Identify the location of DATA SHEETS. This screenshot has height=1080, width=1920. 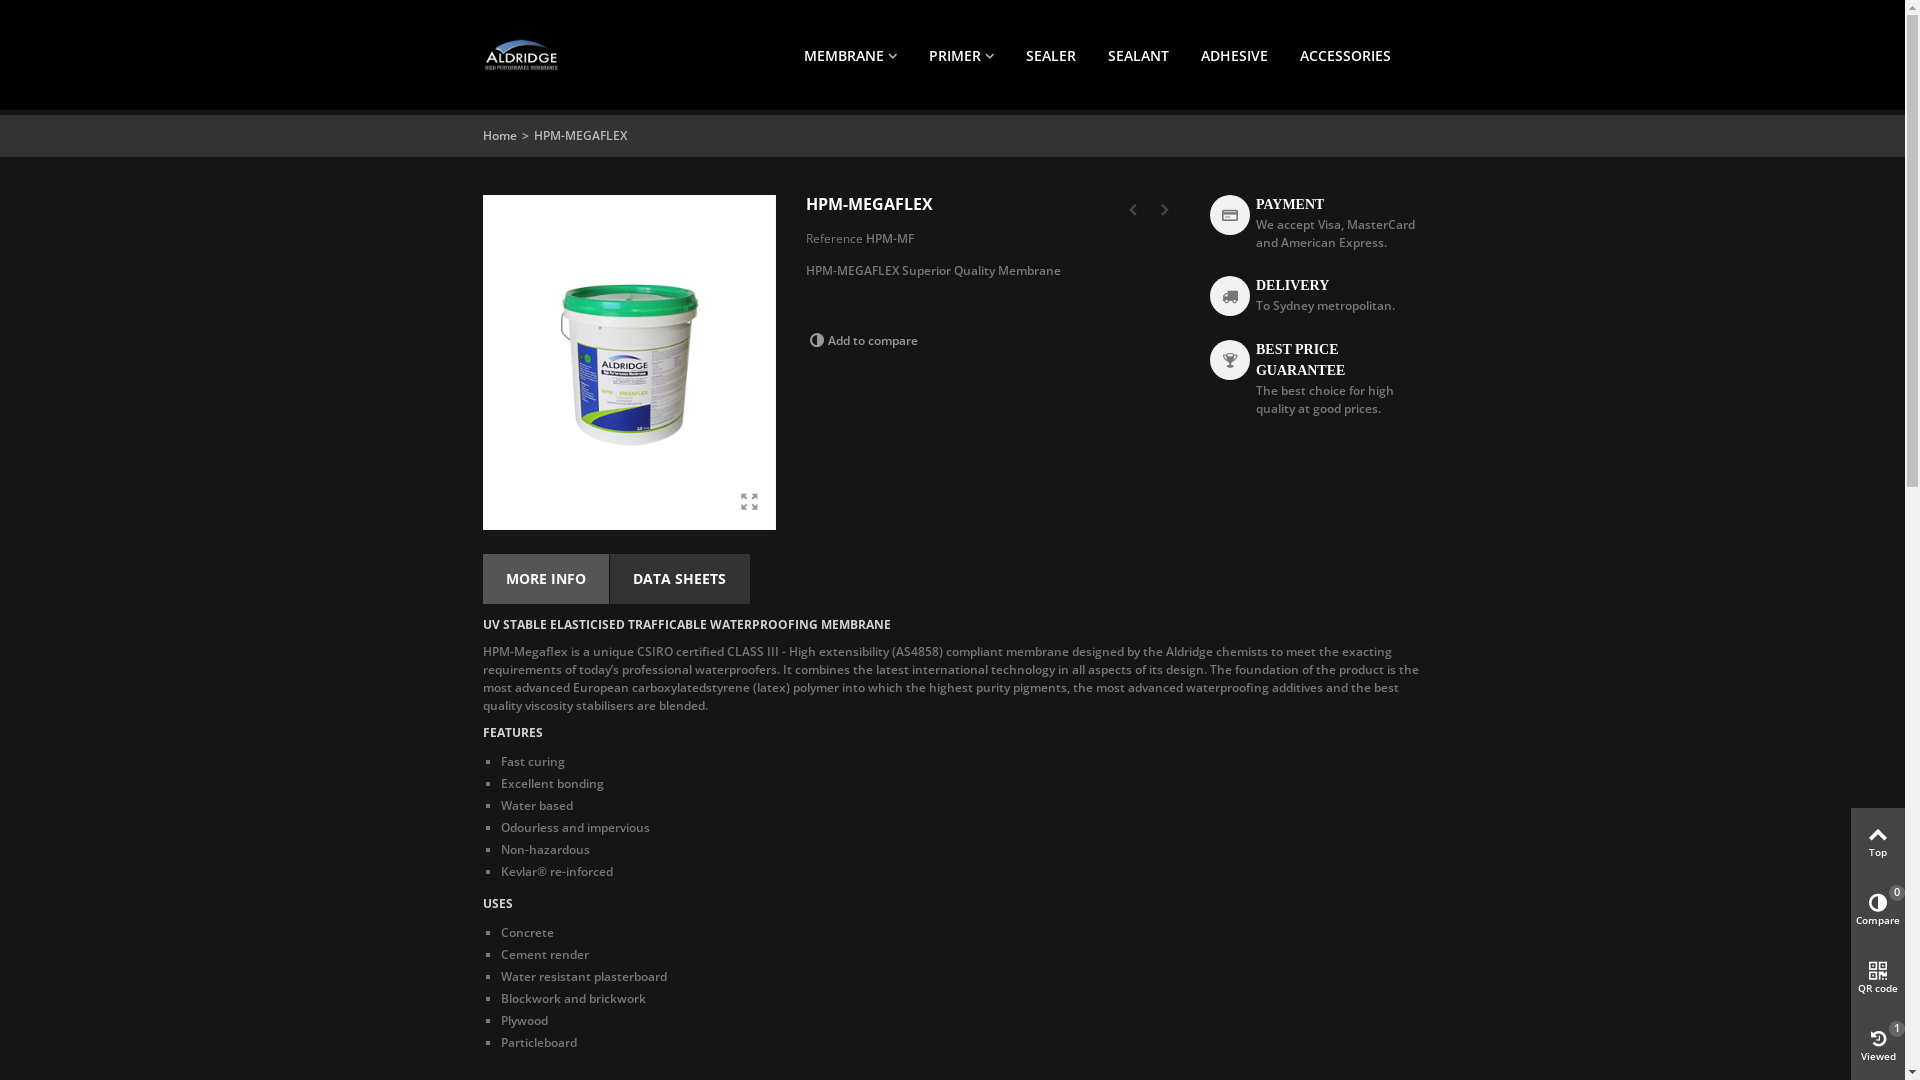
(680, 579).